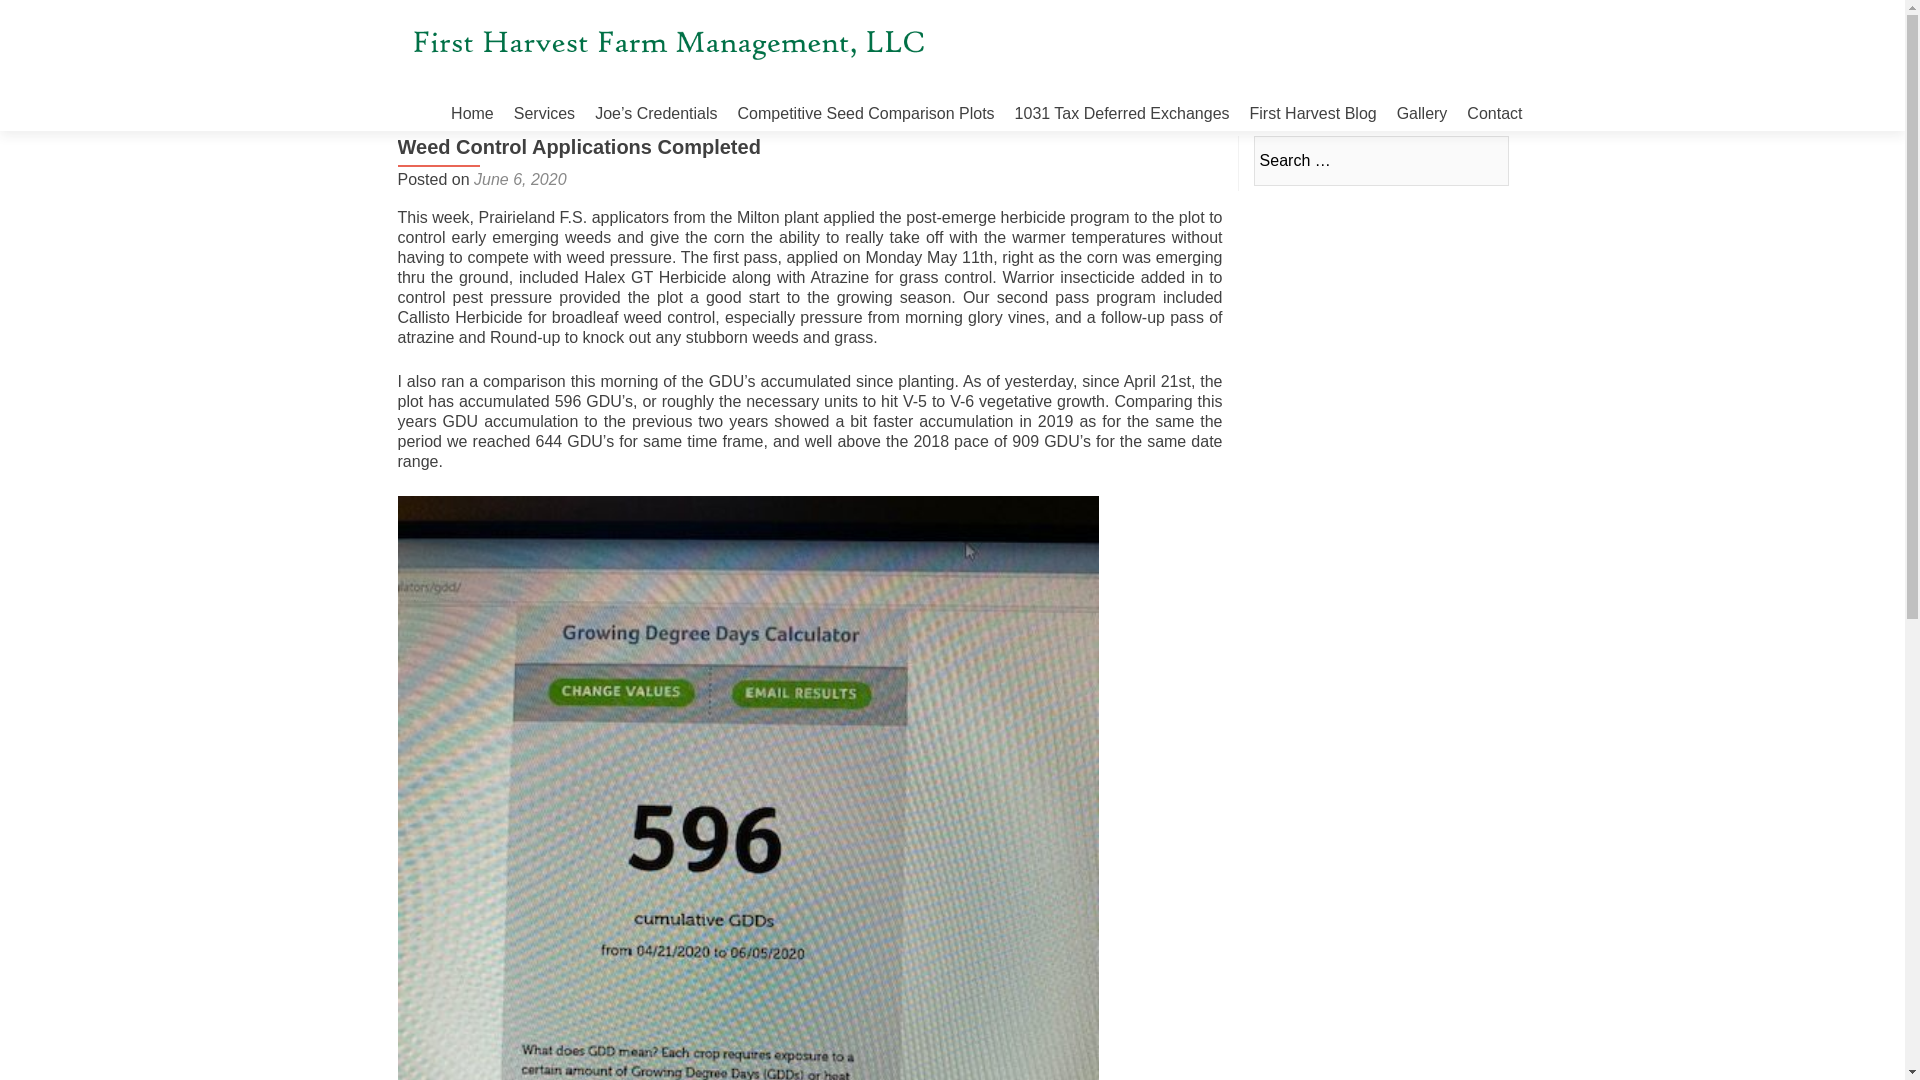 This screenshot has height=1080, width=1920. What do you see at coordinates (472, 113) in the screenshot?
I see `Home` at bounding box center [472, 113].